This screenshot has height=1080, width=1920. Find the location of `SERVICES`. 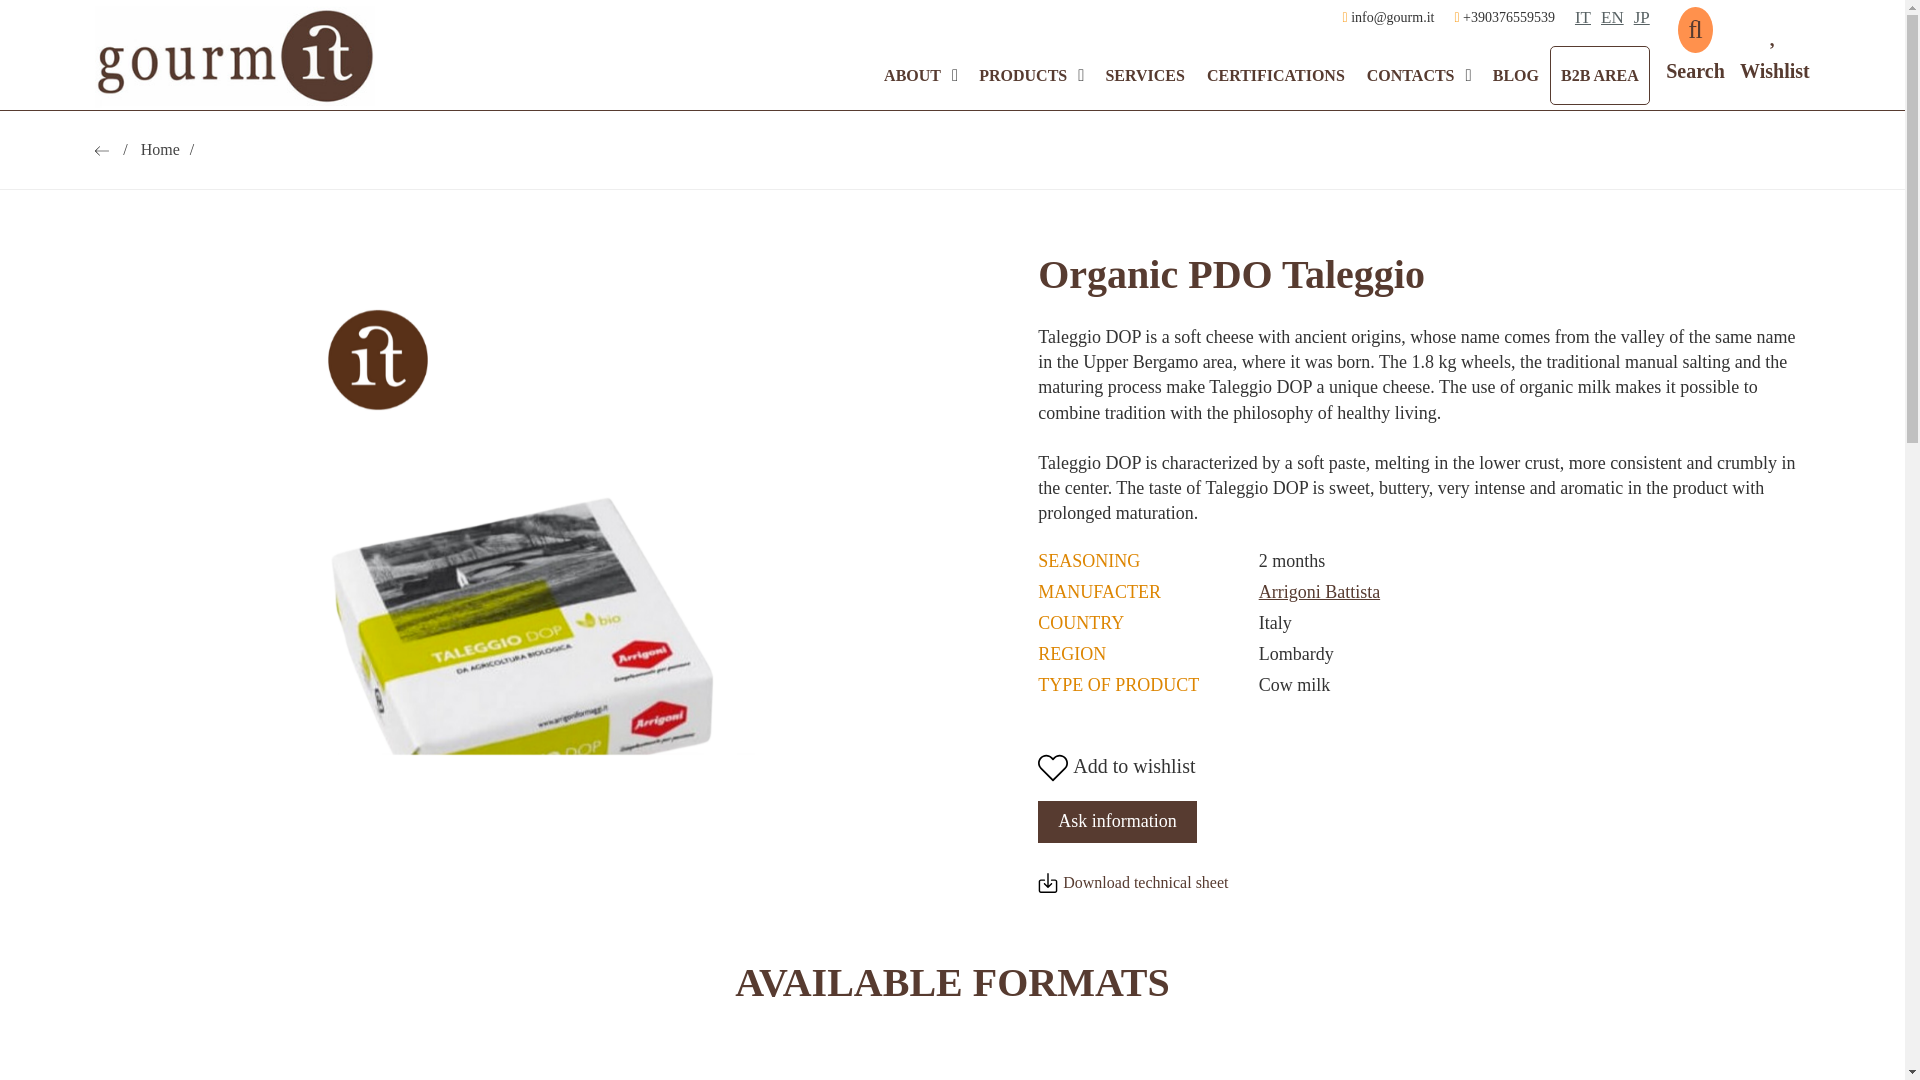

SERVICES is located at coordinates (1144, 75).